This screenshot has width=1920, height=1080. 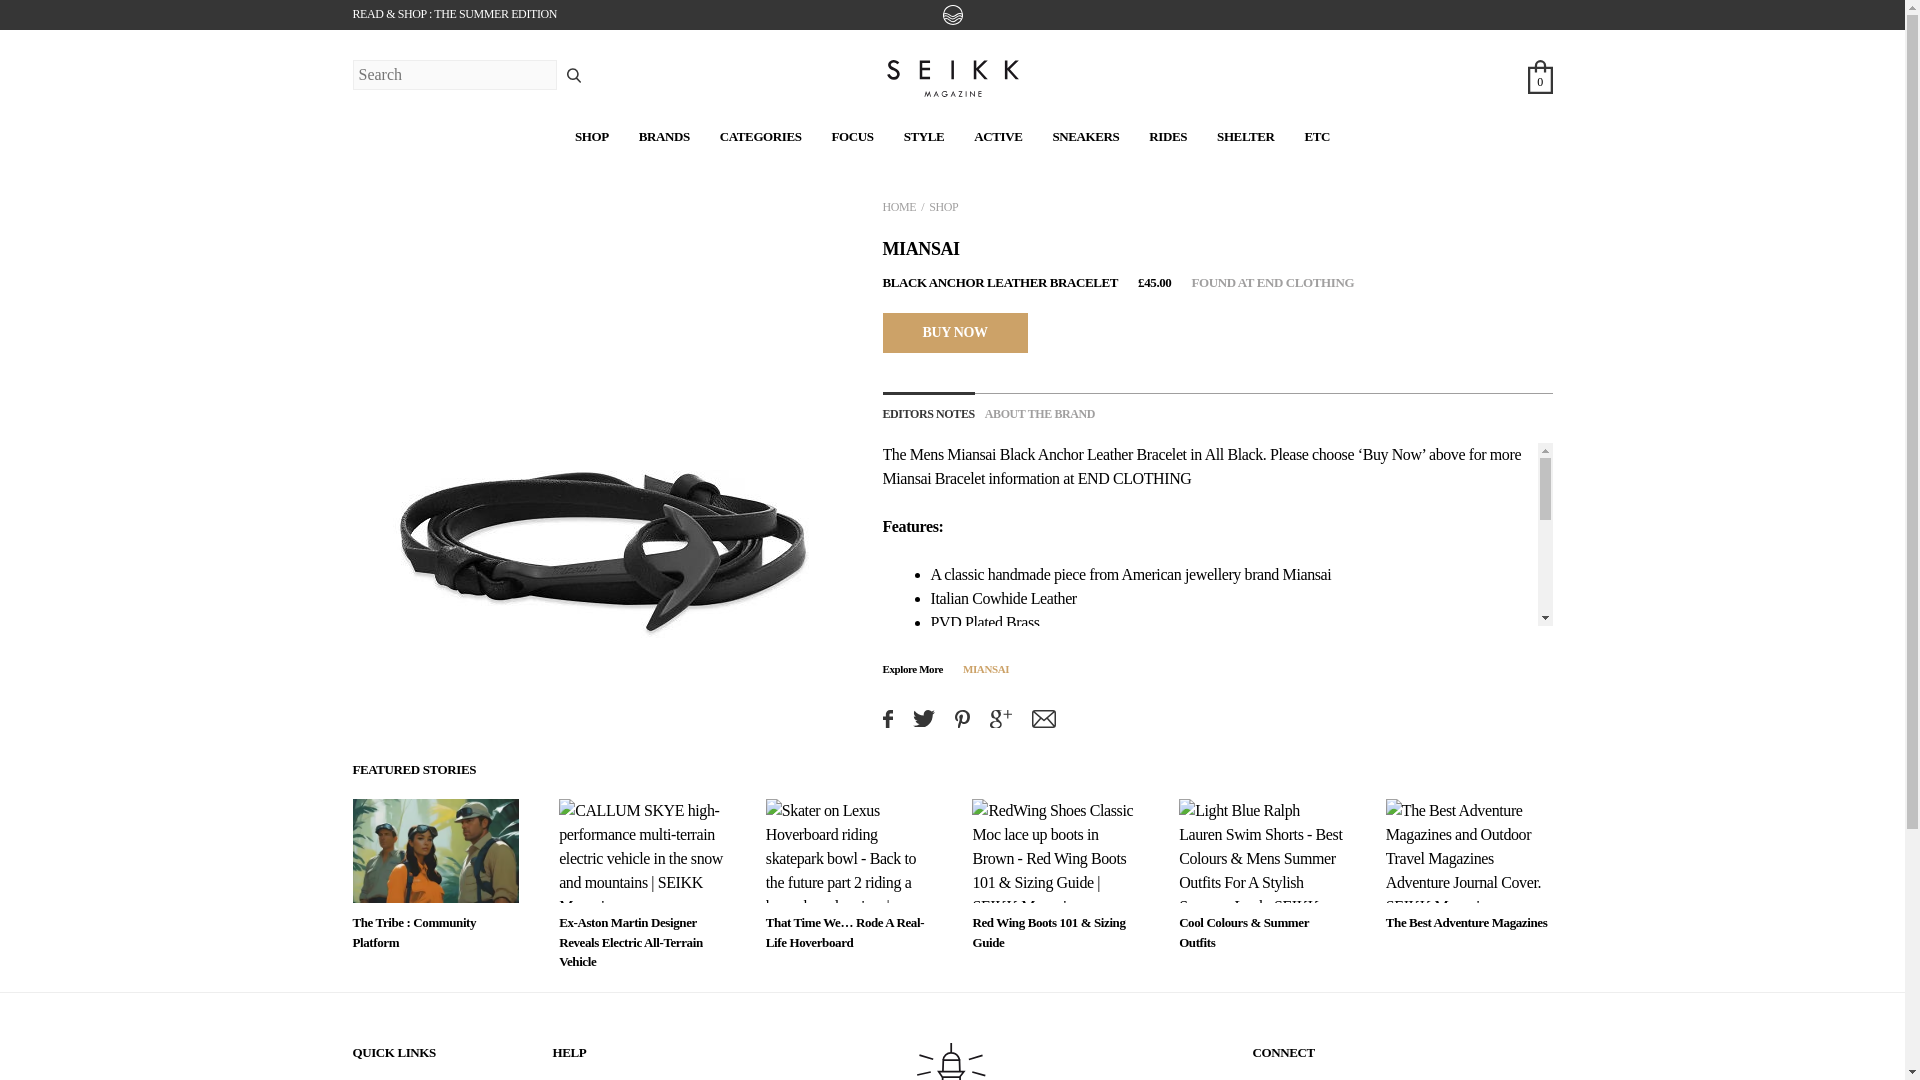 What do you see at coordinates (954, 332) in the screenshot?
I see `BUY NOW` at bounding box center [954, 332].